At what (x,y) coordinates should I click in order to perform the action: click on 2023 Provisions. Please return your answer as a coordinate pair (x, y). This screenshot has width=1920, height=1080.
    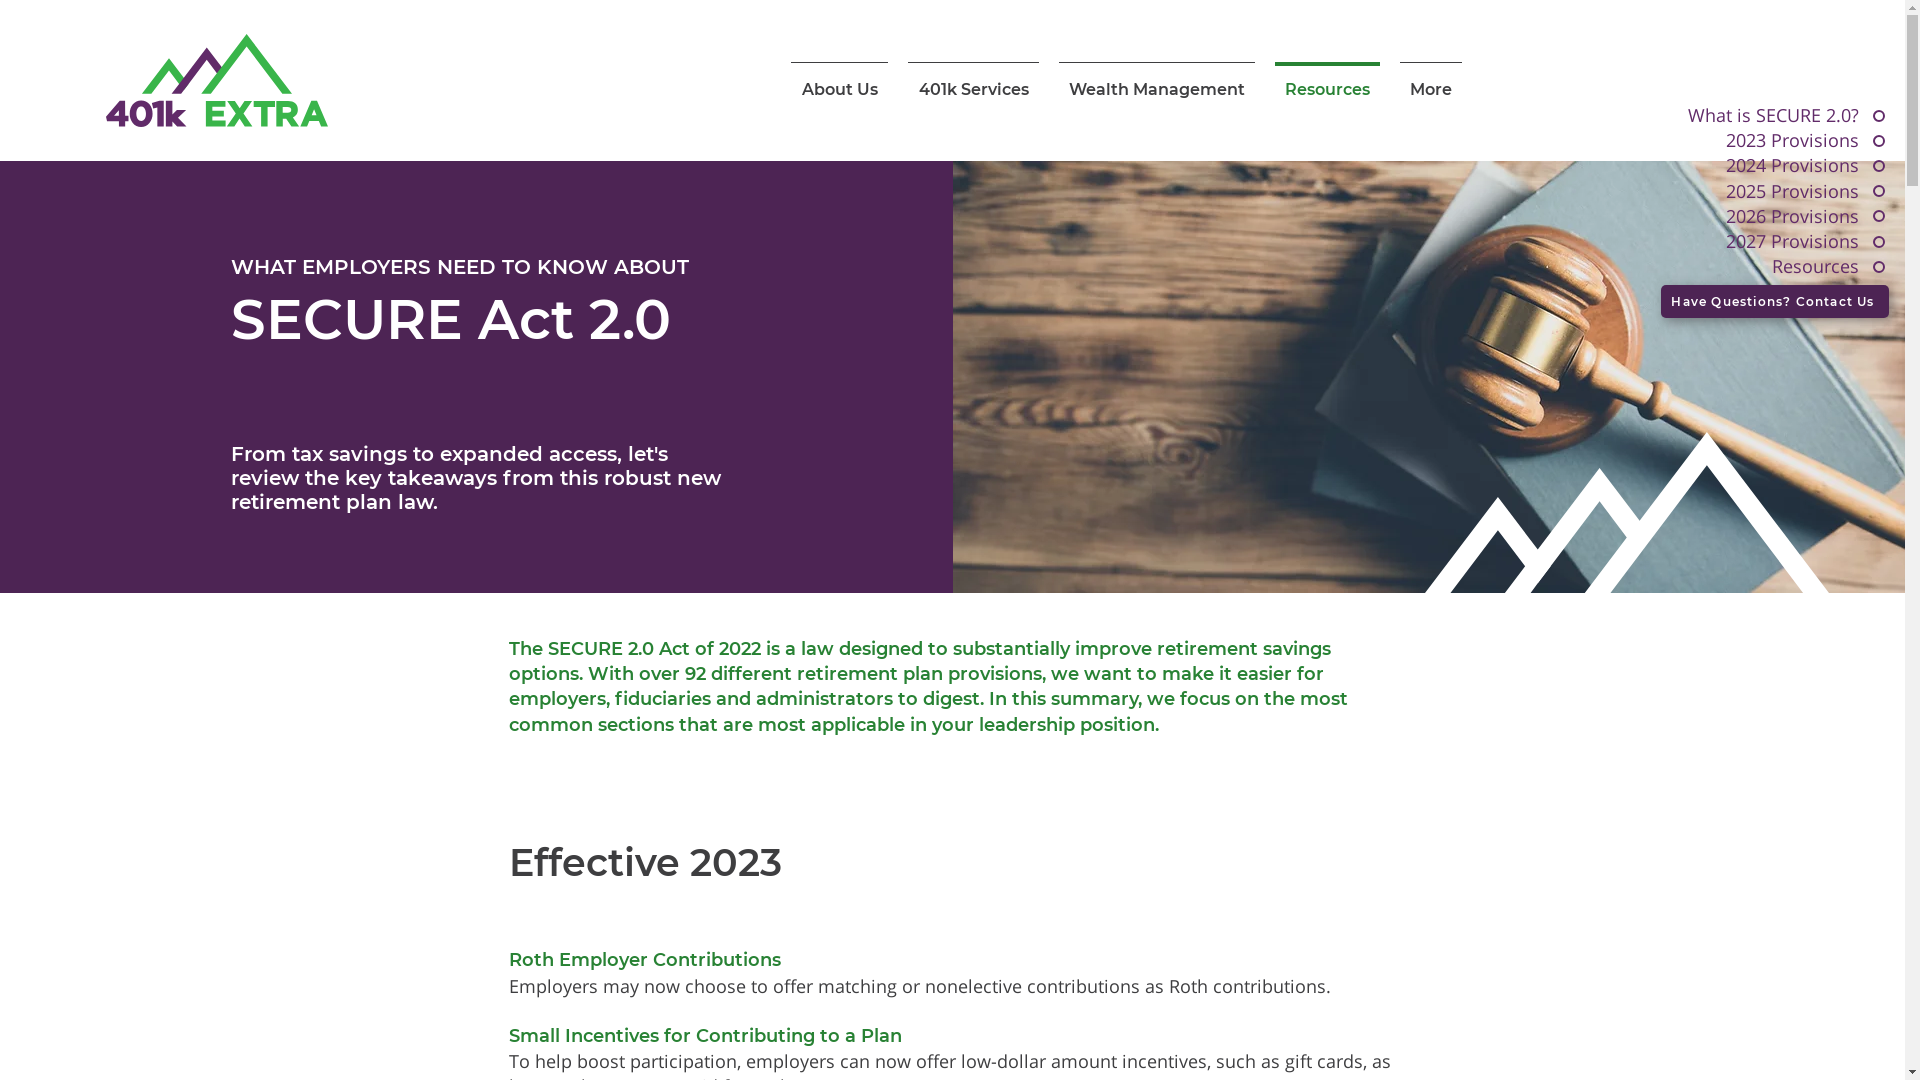
    Looking at the image, I should click on (1722, 140).